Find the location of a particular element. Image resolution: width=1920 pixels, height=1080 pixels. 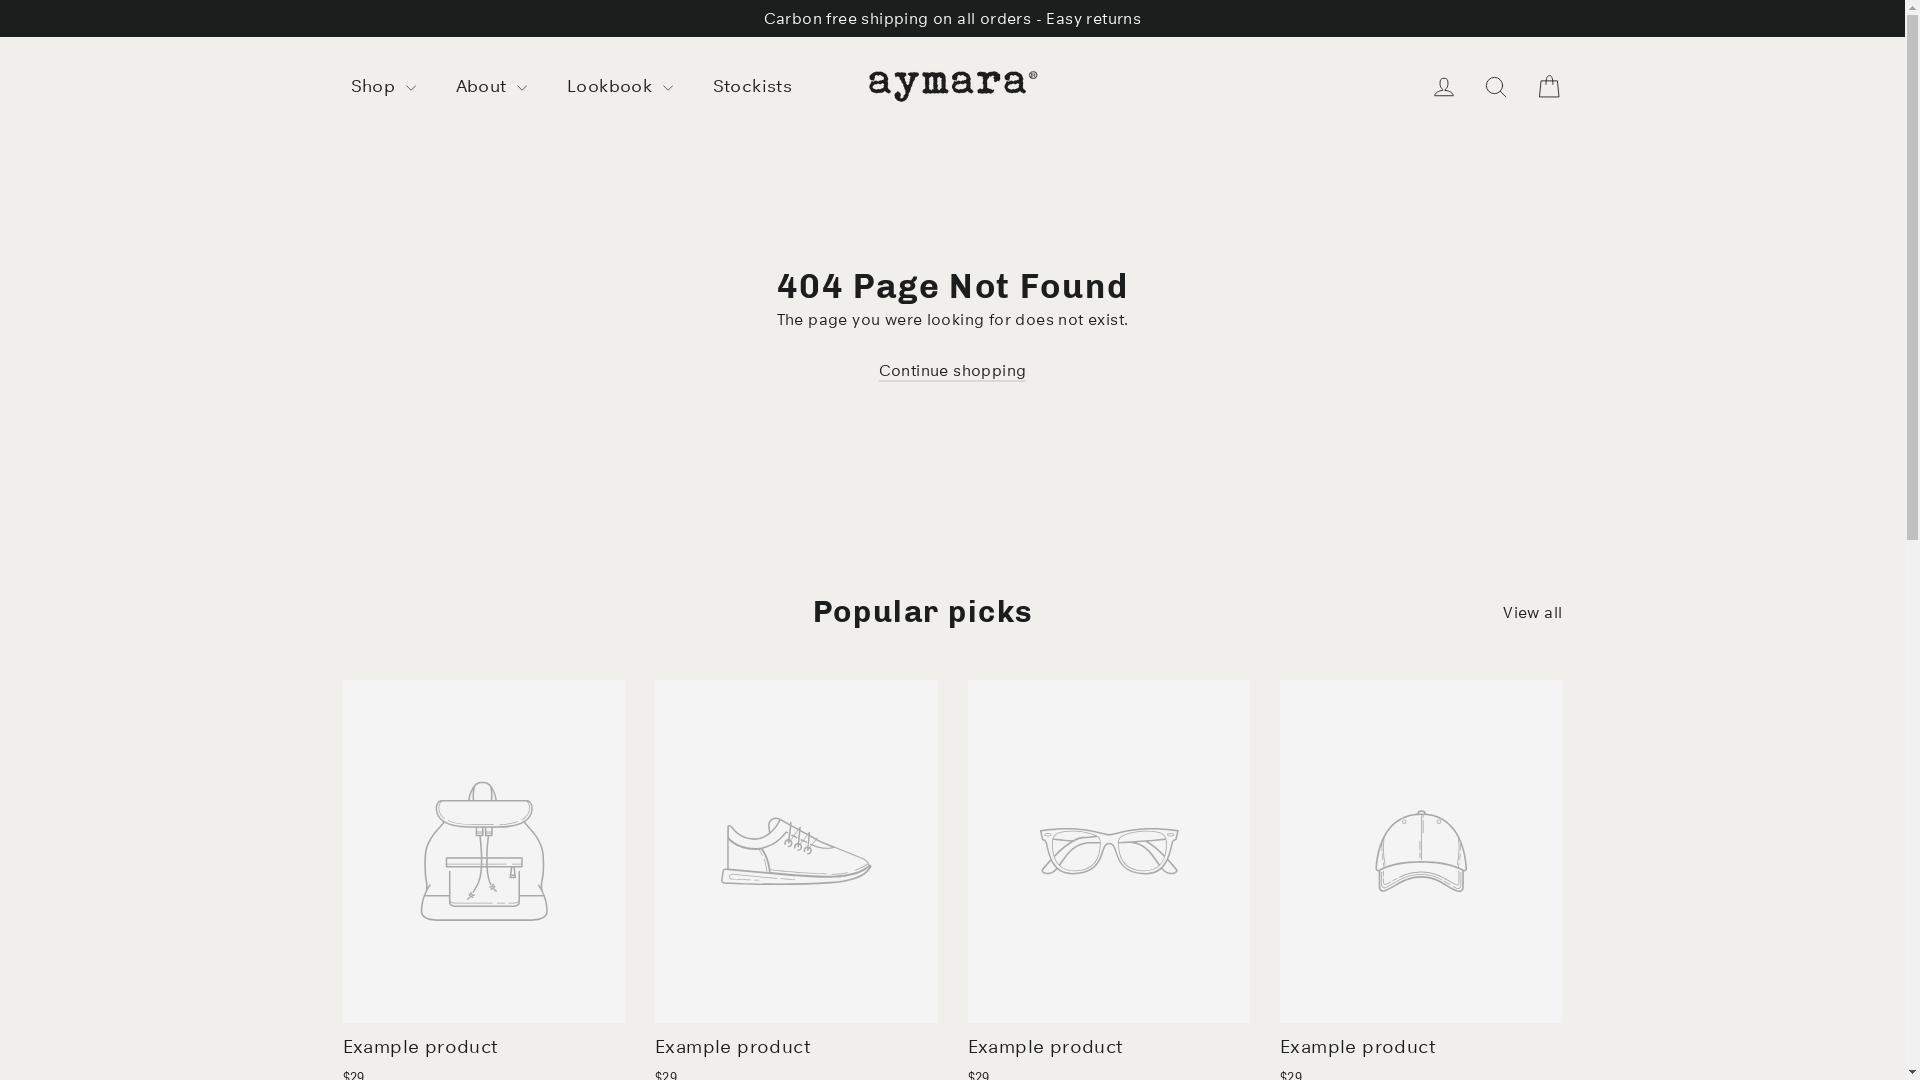

Shop is located at coordinates (382, 86).